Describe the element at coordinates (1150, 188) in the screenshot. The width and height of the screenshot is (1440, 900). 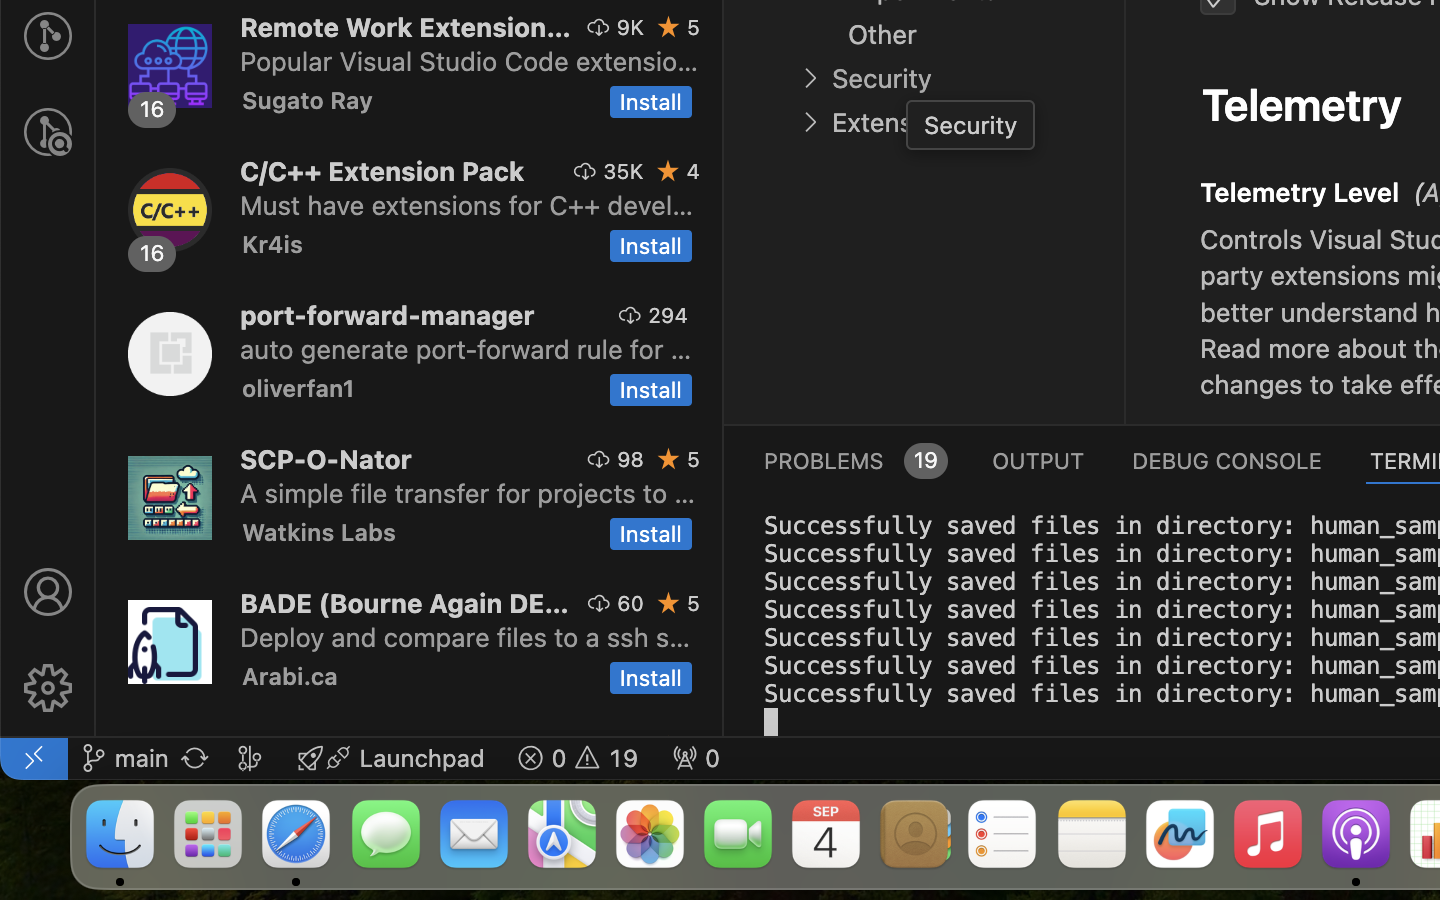
I see `` at that location.